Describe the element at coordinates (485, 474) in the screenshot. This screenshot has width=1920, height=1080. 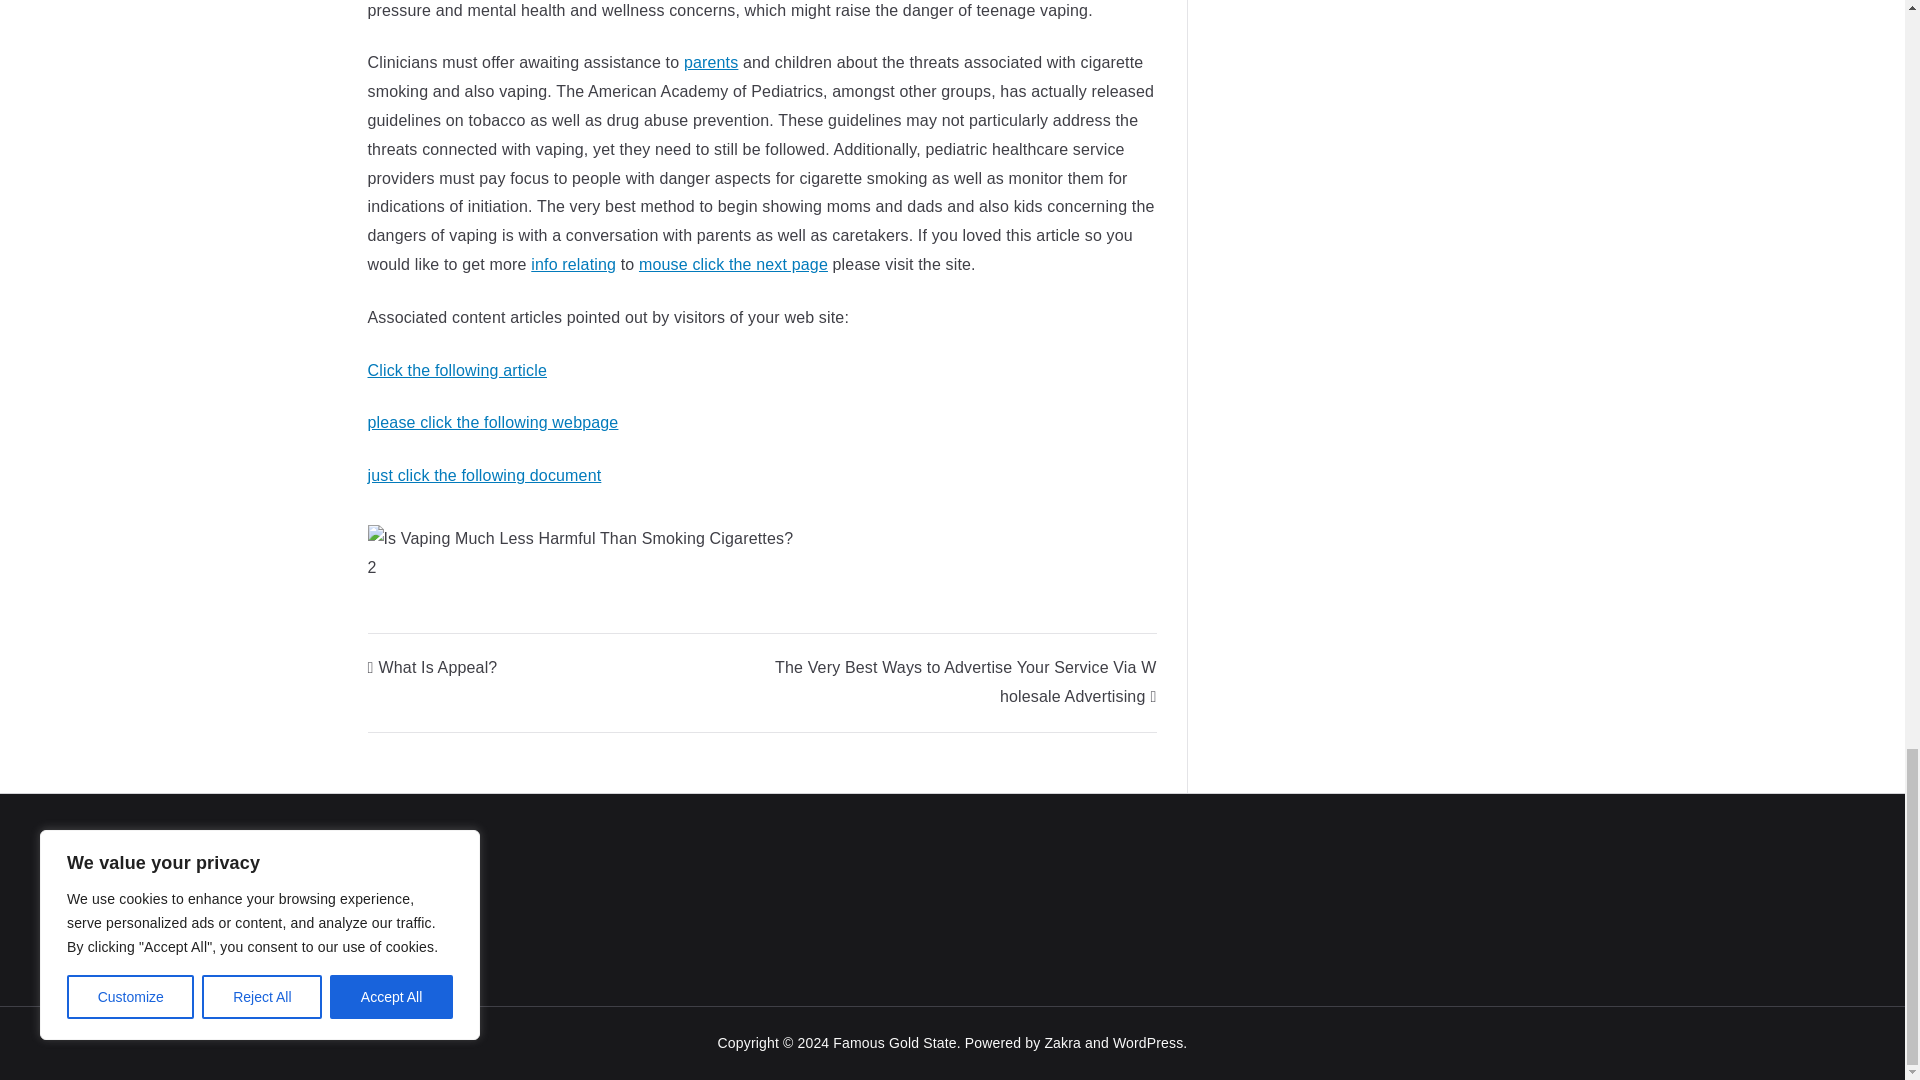
I see `just click the following document` at that location.